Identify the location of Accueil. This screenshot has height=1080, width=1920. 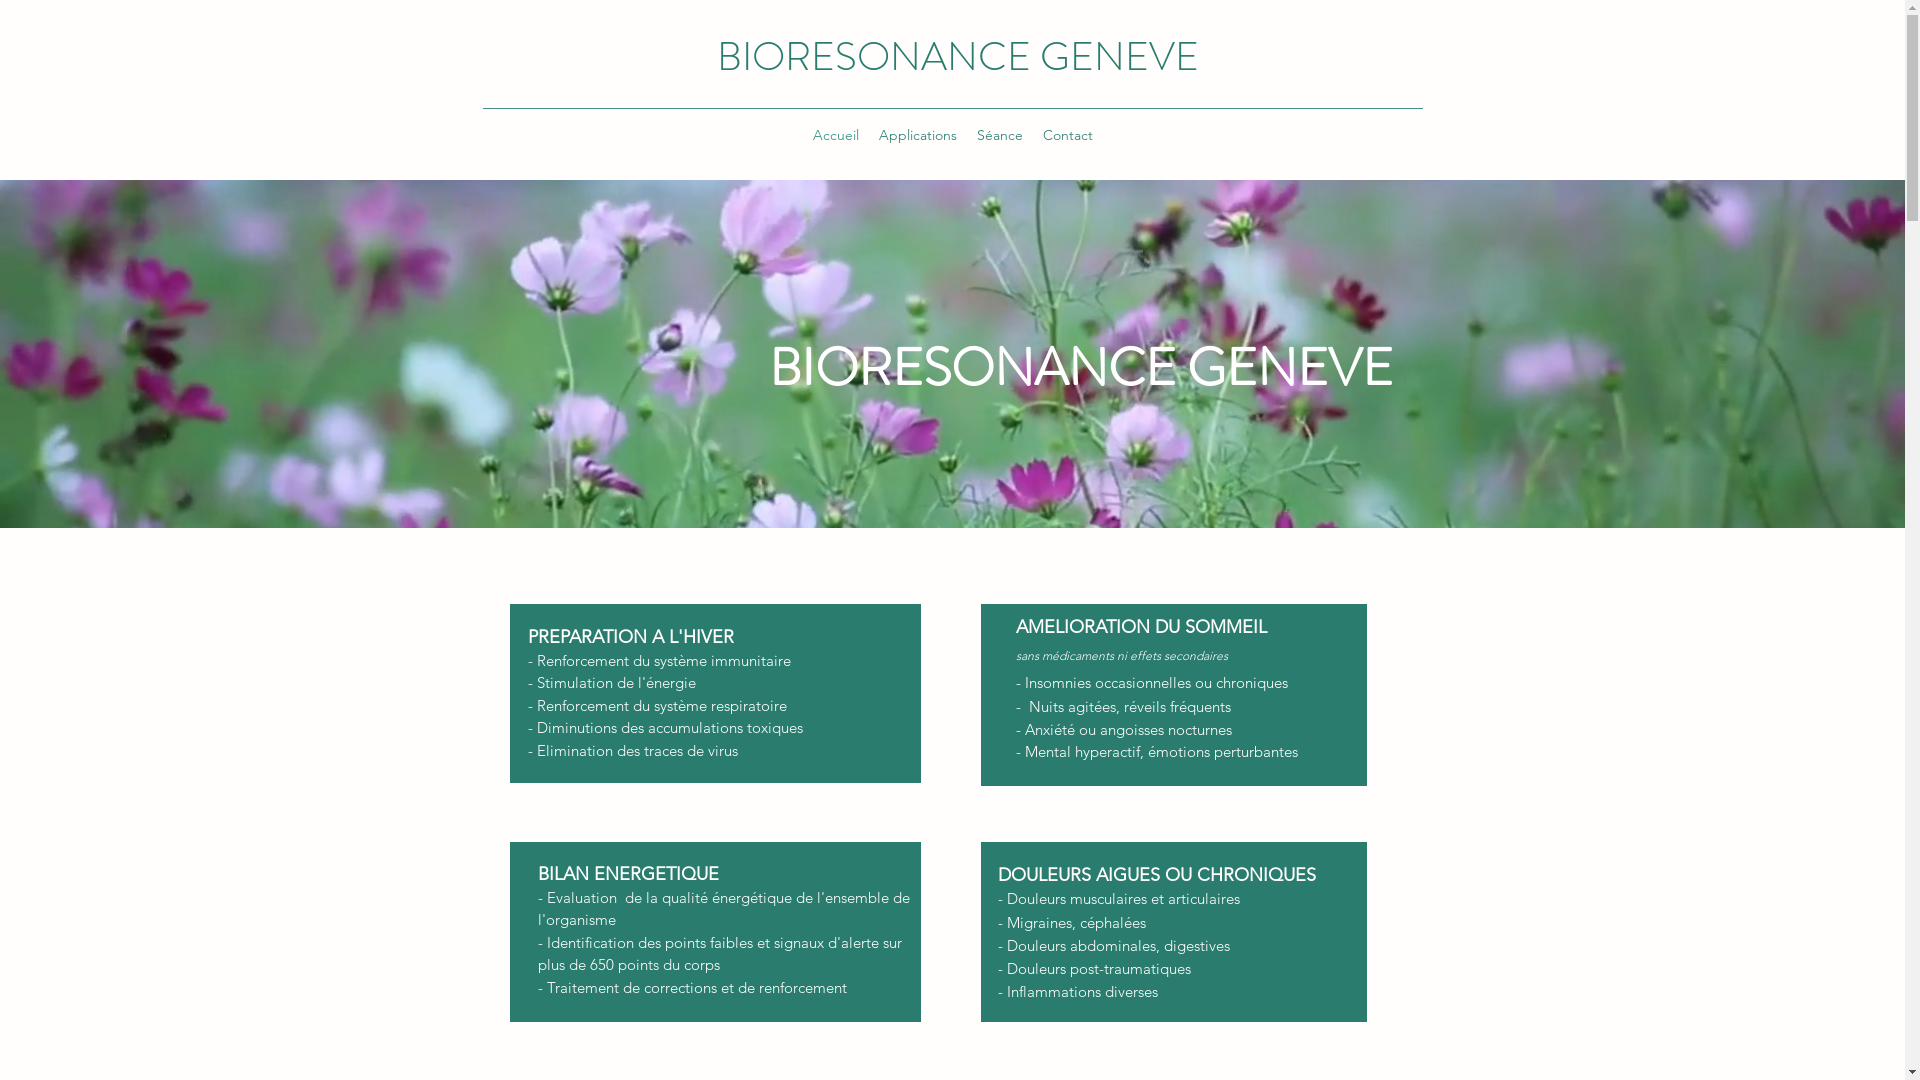
(835, 135).